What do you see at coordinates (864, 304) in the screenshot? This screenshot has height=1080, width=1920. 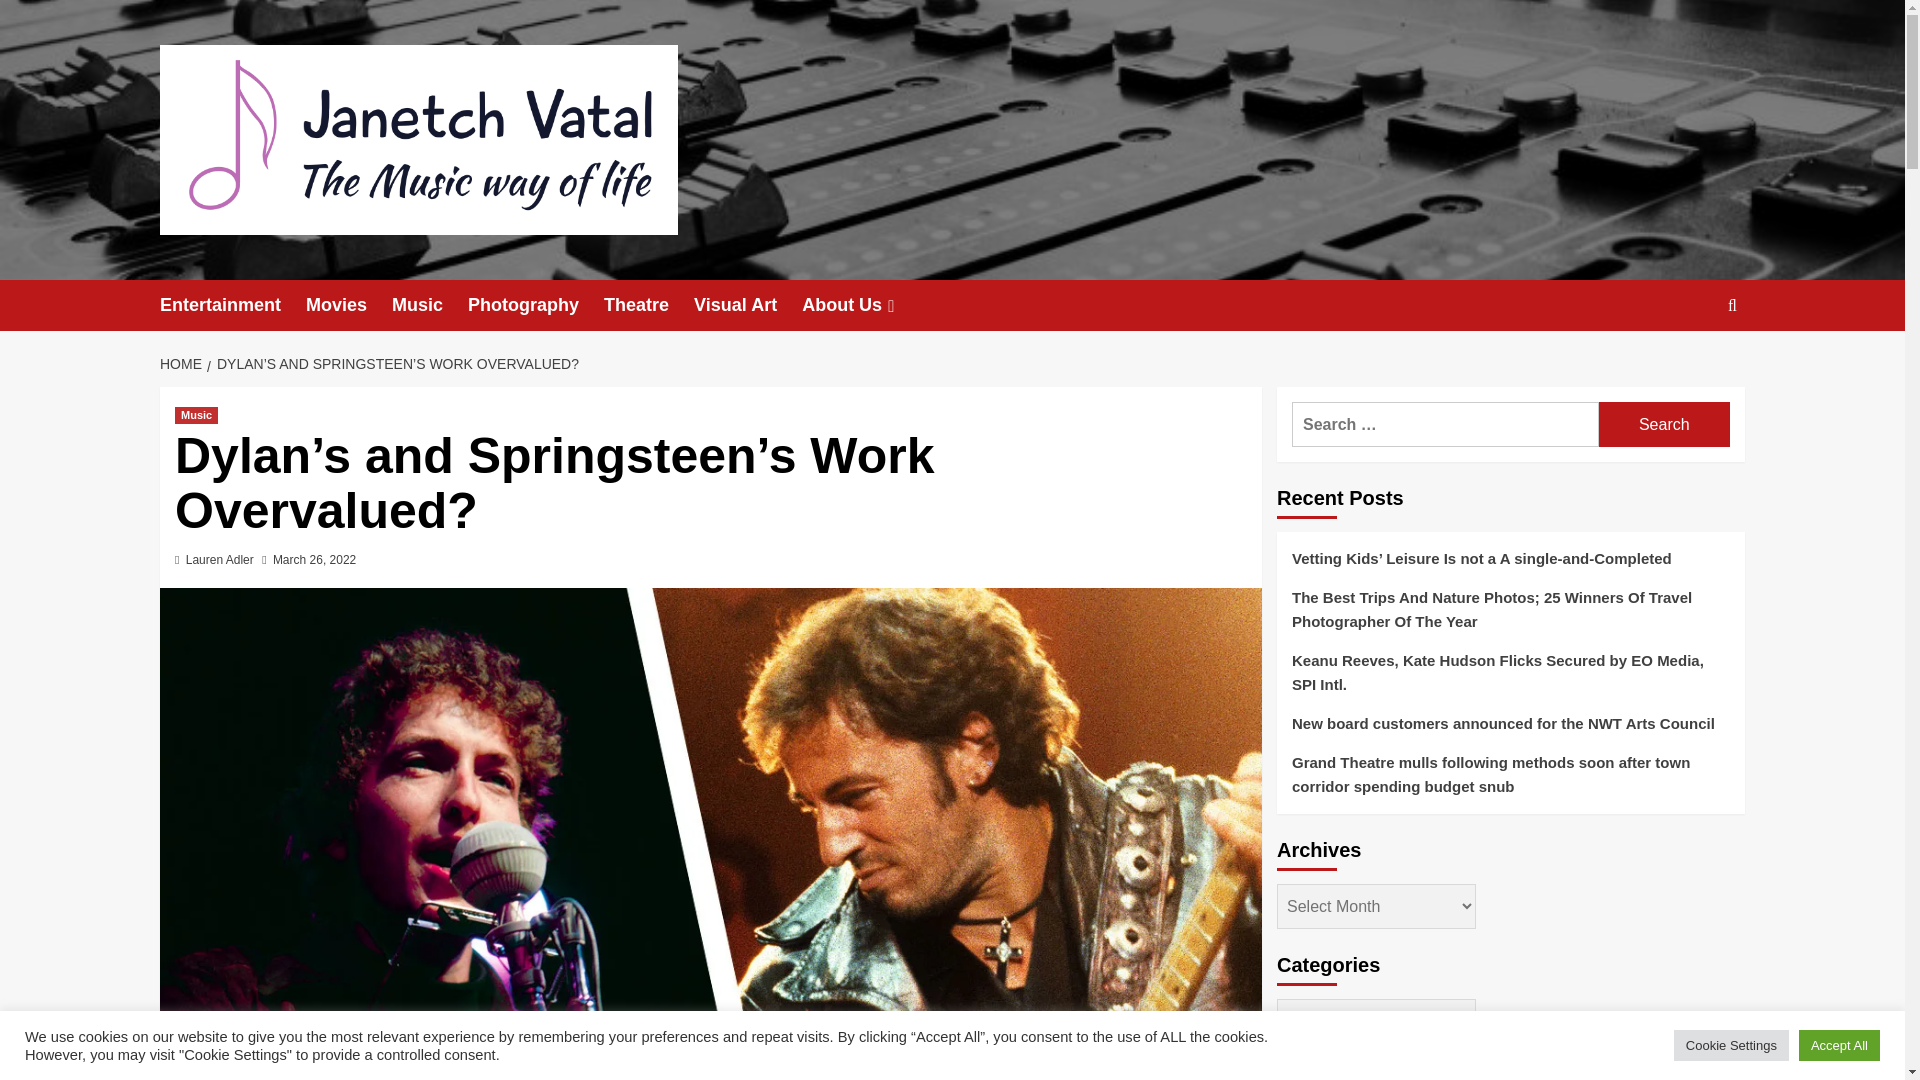 I see `About Us` at bounding box center [864, 304].